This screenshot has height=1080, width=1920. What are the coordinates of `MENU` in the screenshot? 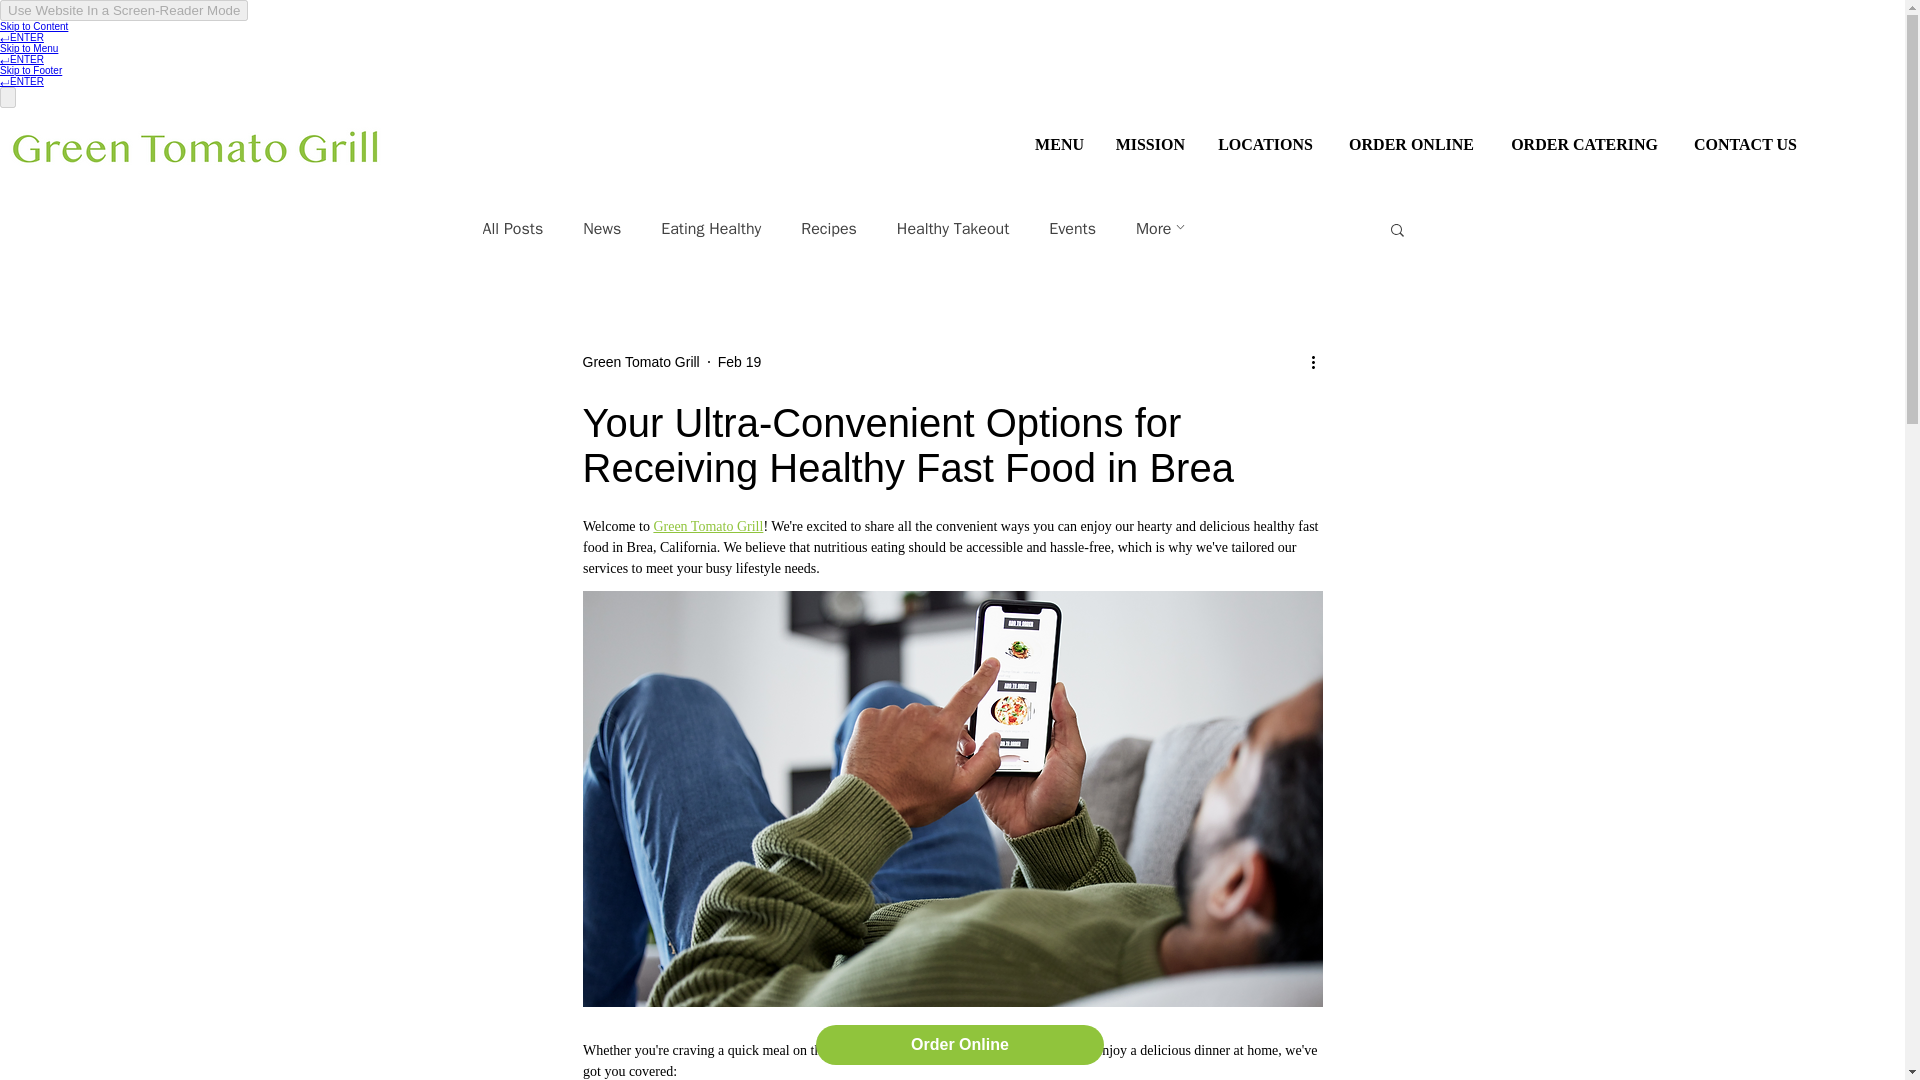 It's located at (1058, 144).